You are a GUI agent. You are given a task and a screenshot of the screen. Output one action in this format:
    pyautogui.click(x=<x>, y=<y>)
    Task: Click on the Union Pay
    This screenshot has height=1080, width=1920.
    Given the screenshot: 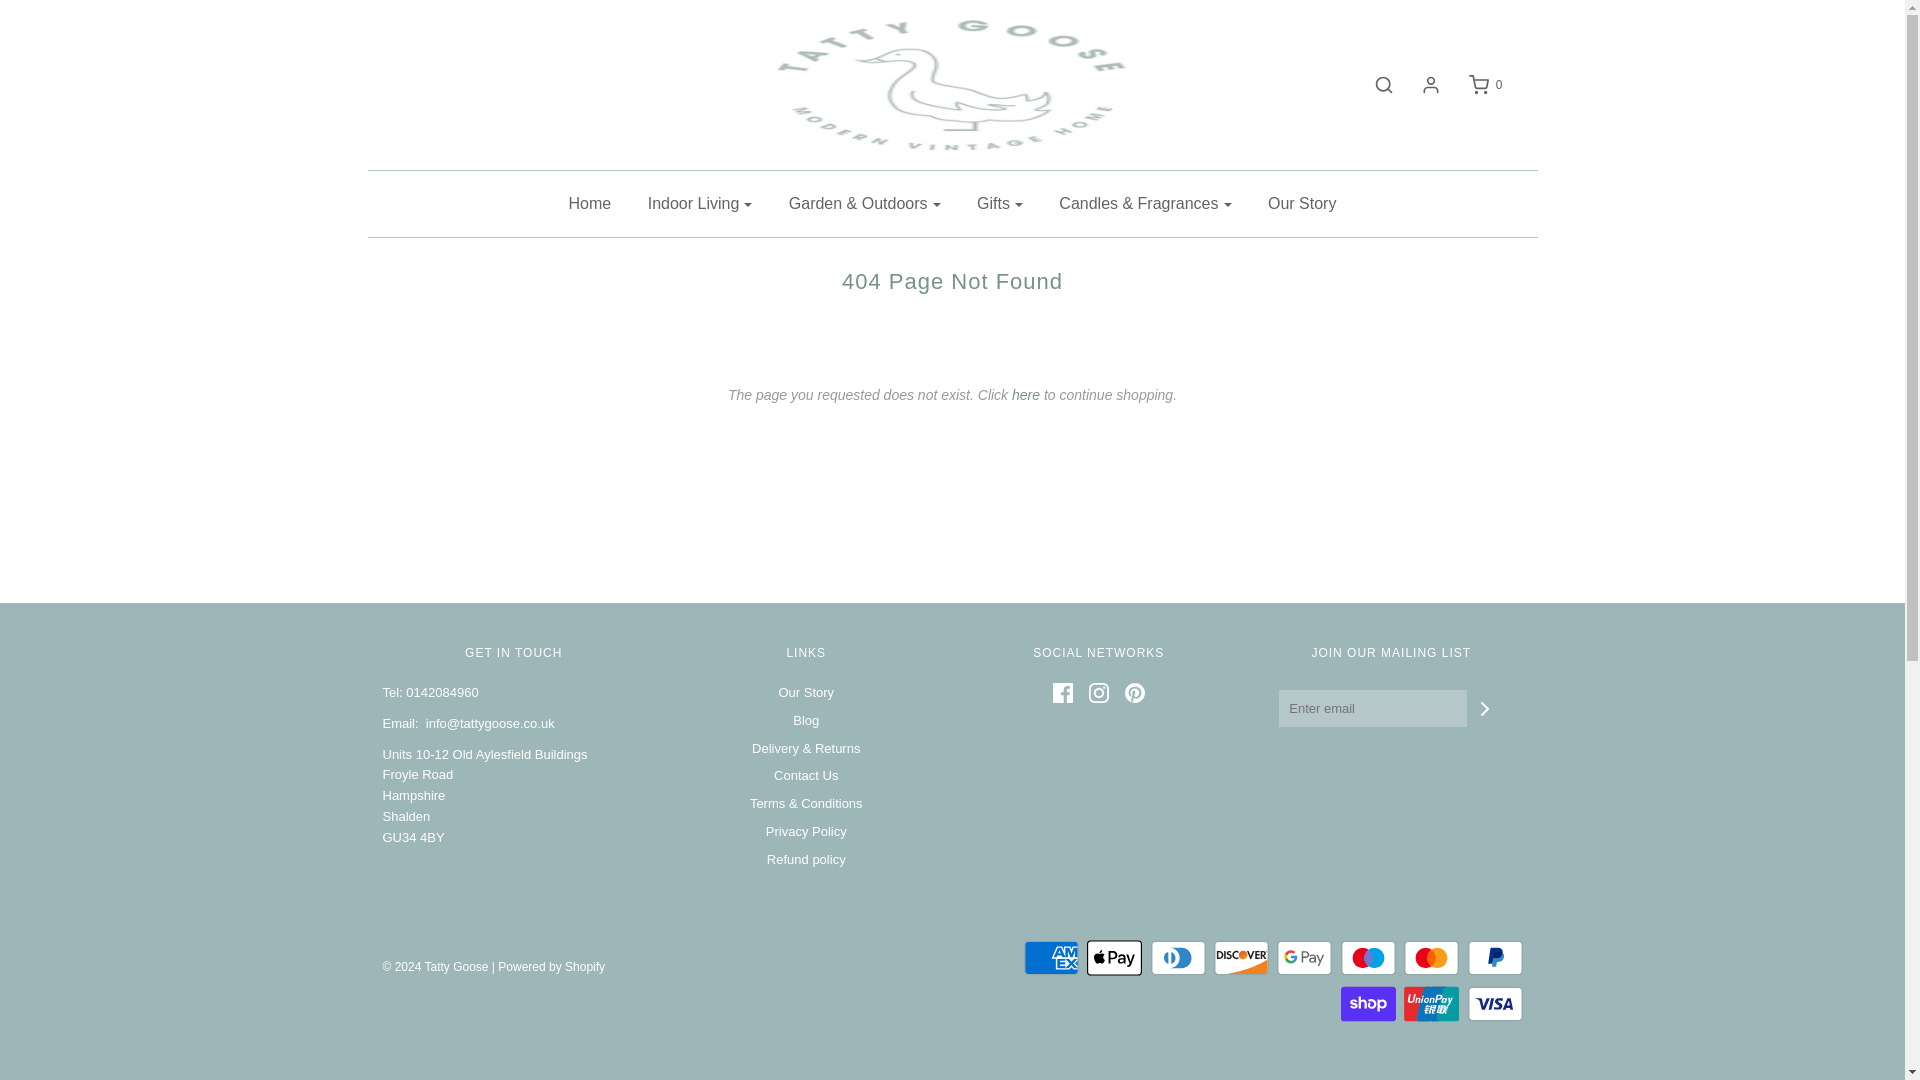 What is the action you would take?
    pyautogui.click(x=1431, y=1003)
    